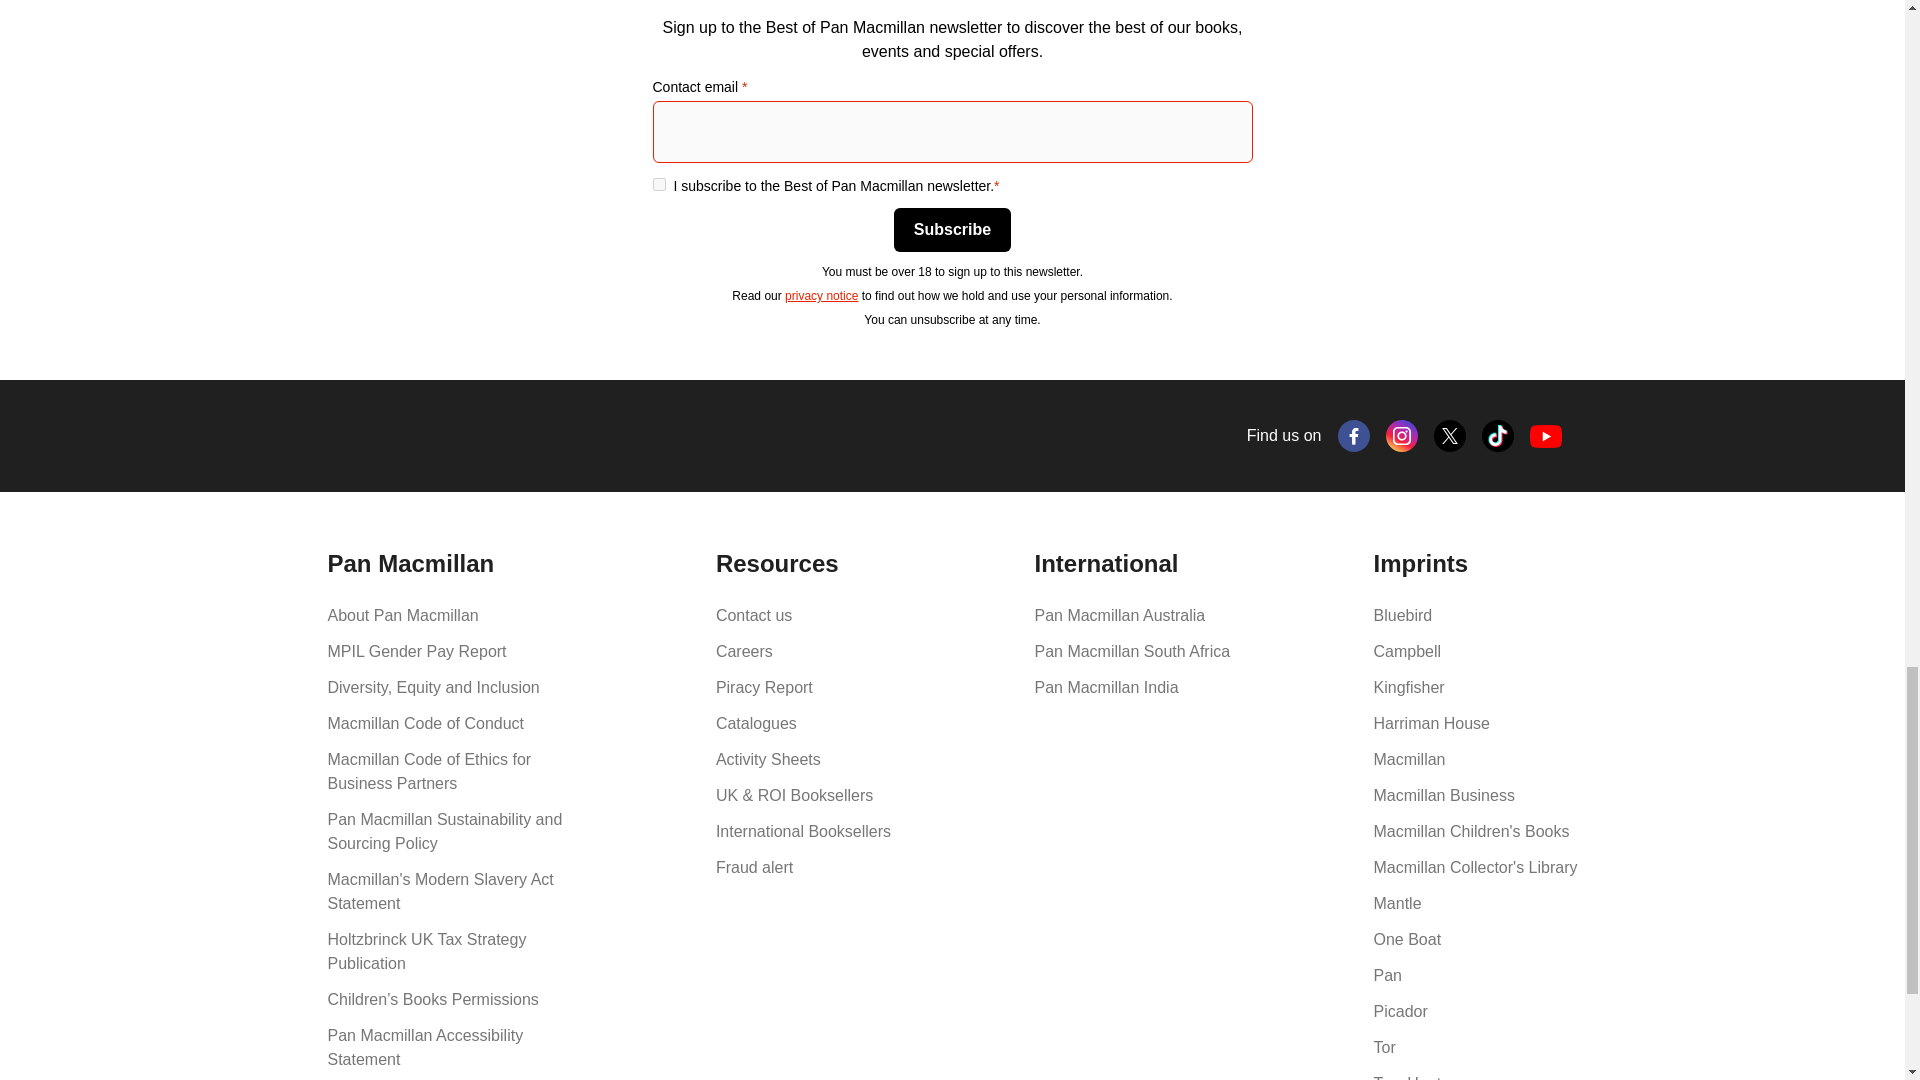 The height and width of the screenshot is (1080, 1920). Describe the element at coordinates (658, 184) in the screenshot. I see `on` at that location.